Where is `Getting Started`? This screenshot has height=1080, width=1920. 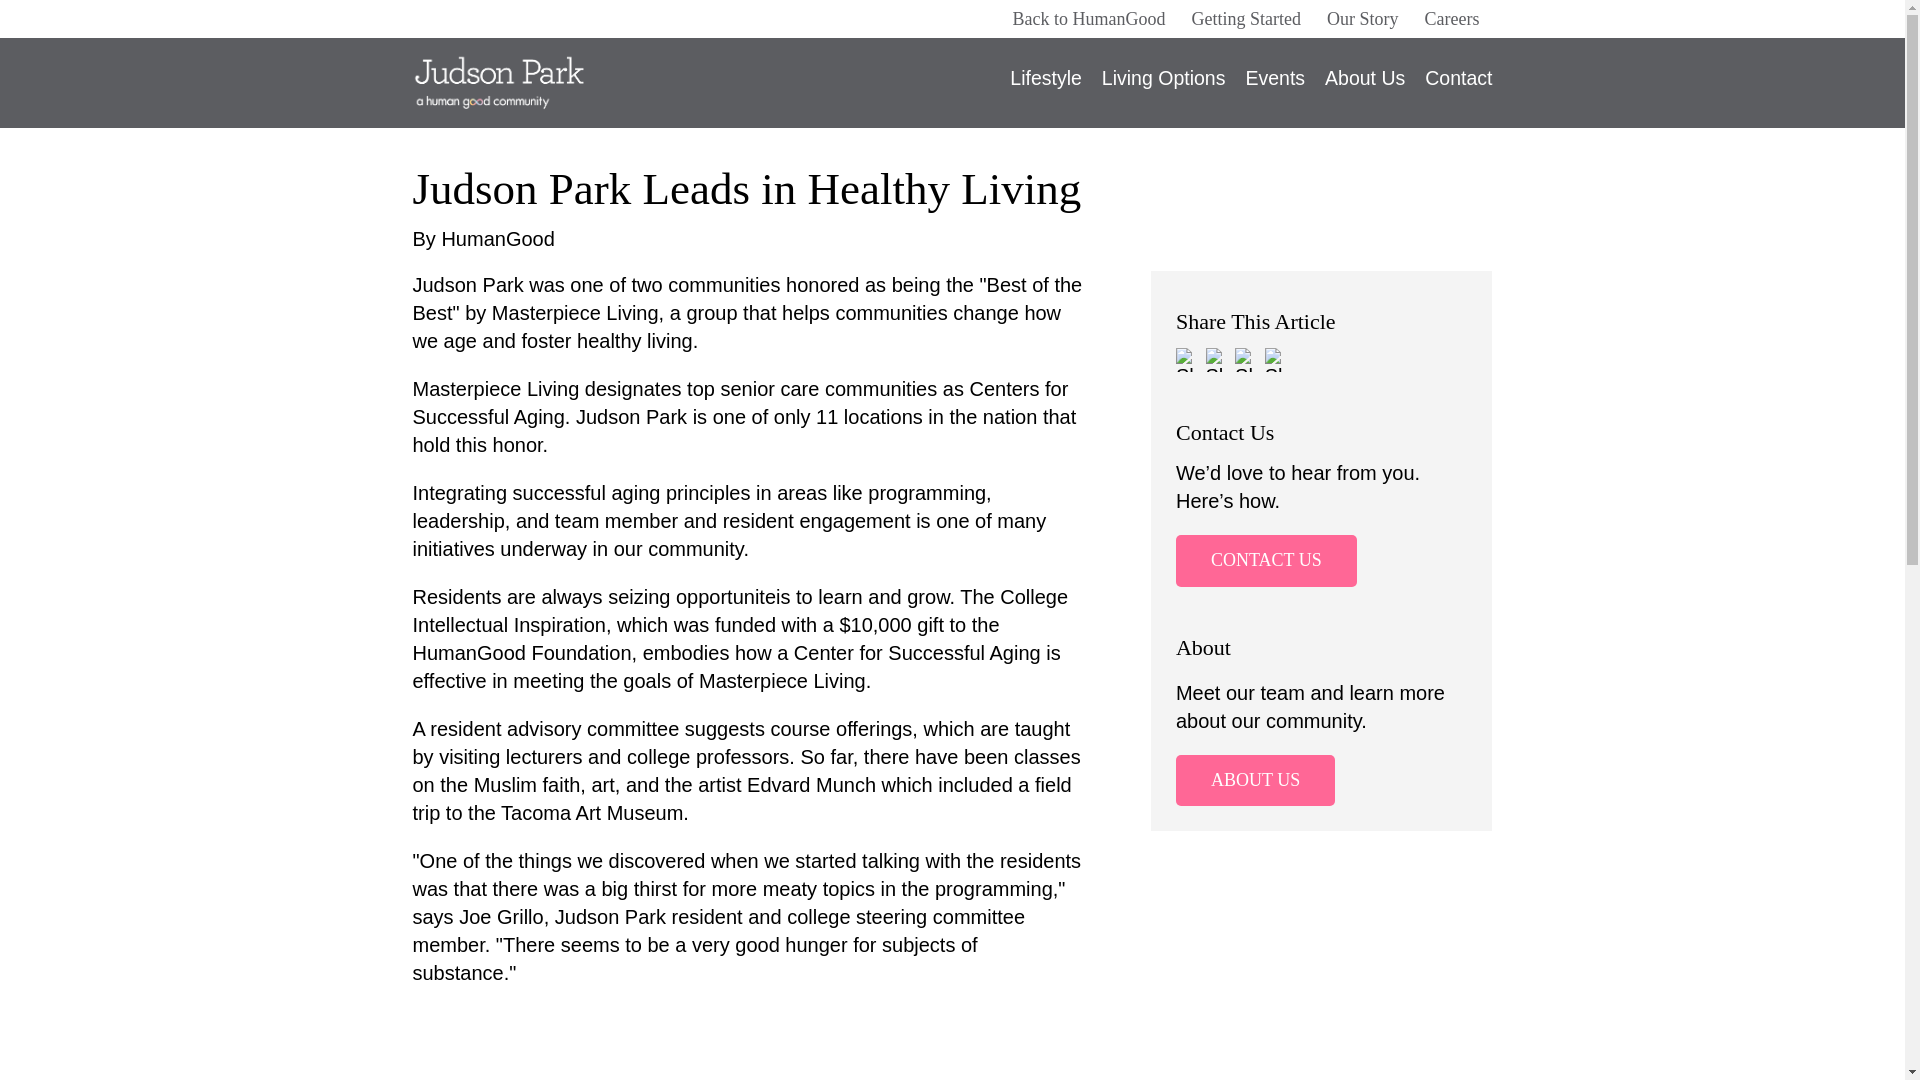 Getting Started is located at coordinates (1246, 19).